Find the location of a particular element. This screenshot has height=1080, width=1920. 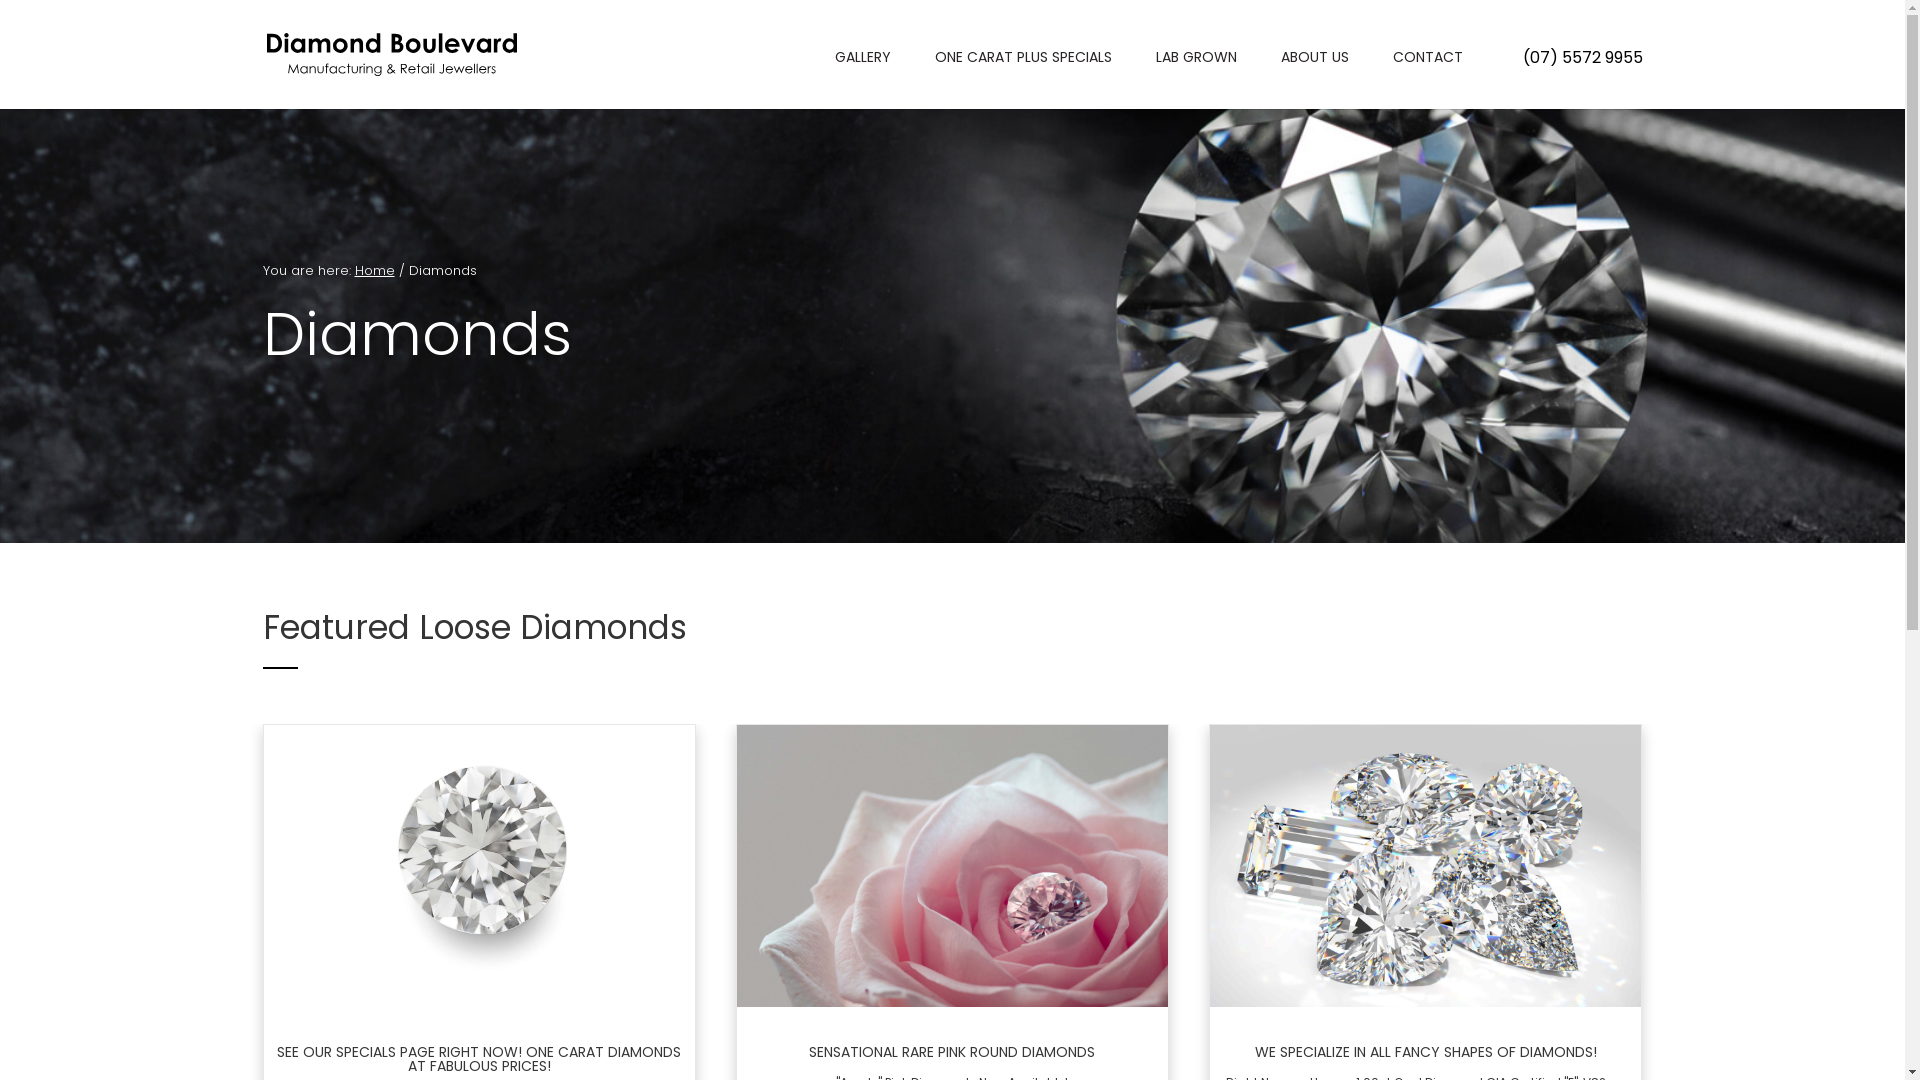

ONE CARAT PLUS SPECIALS is located at coordinates (1022, 60).